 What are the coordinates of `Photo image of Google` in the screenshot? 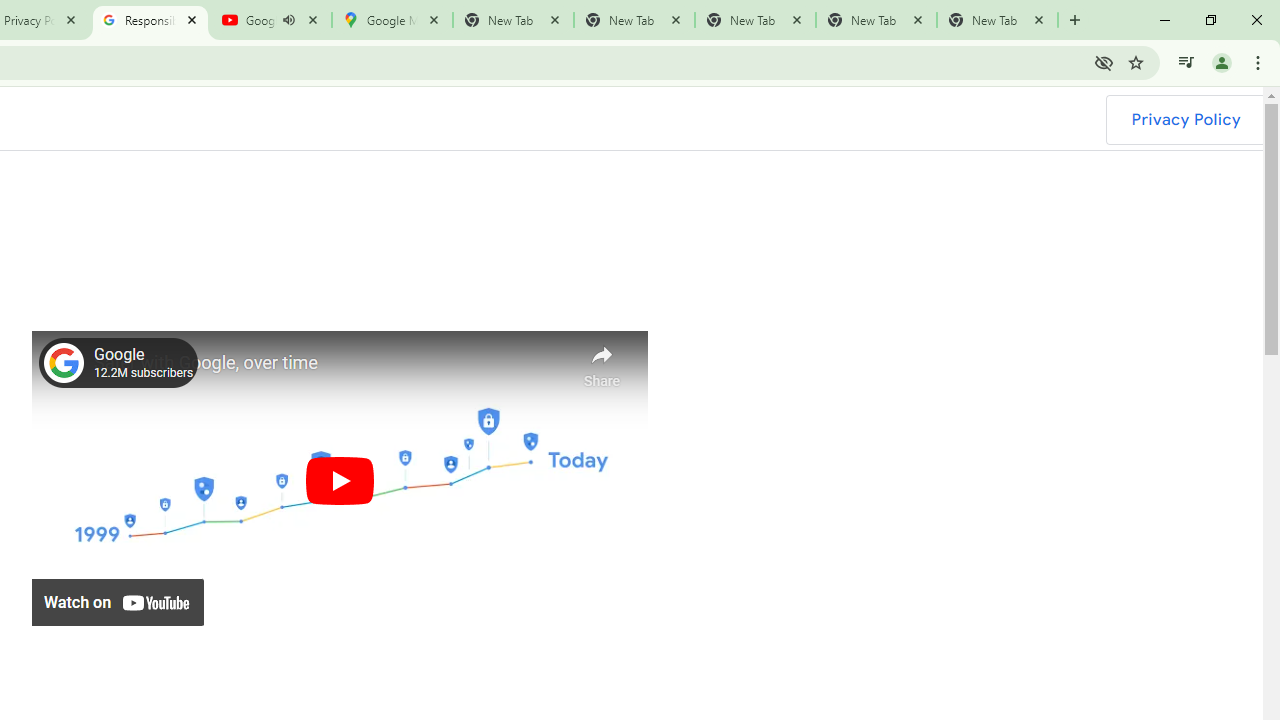 It's located at (64, 362).